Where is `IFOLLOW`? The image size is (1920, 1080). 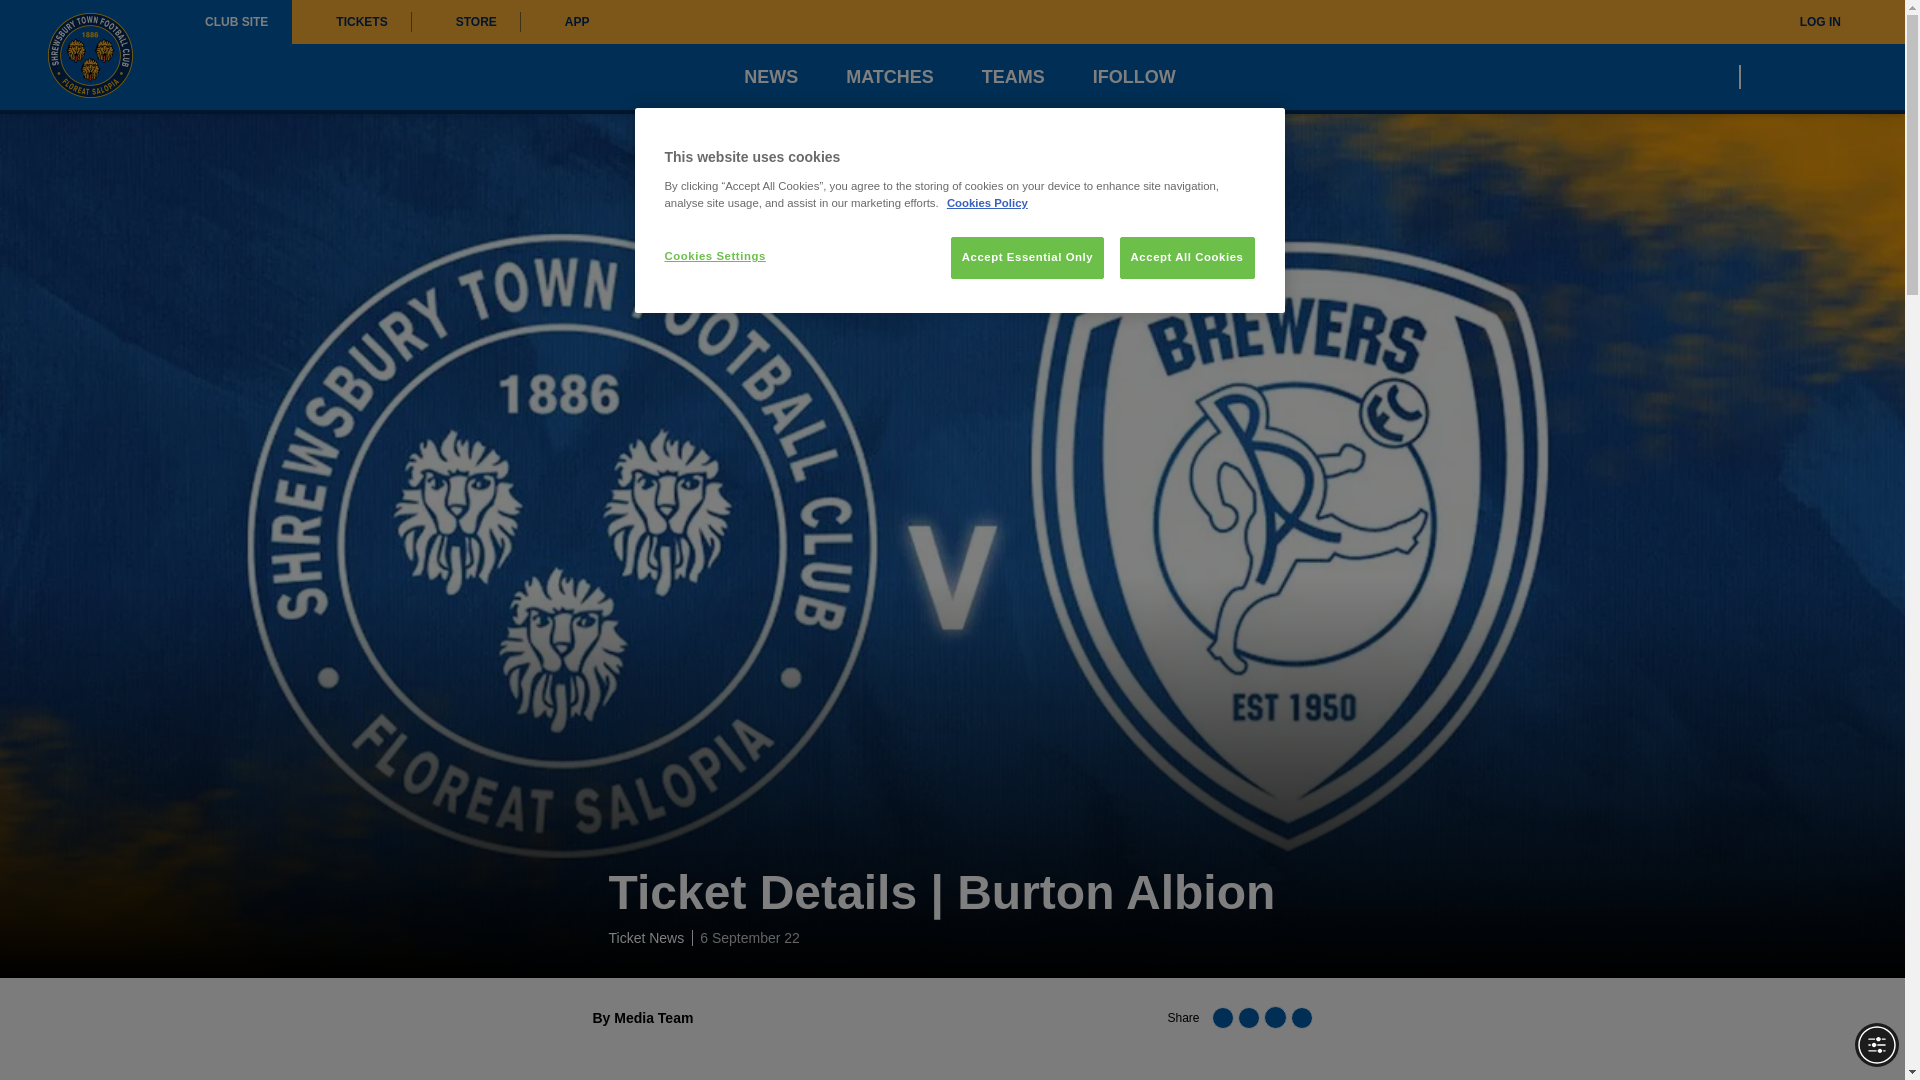 IFOLLOW is located at coordinates (1134, 77).